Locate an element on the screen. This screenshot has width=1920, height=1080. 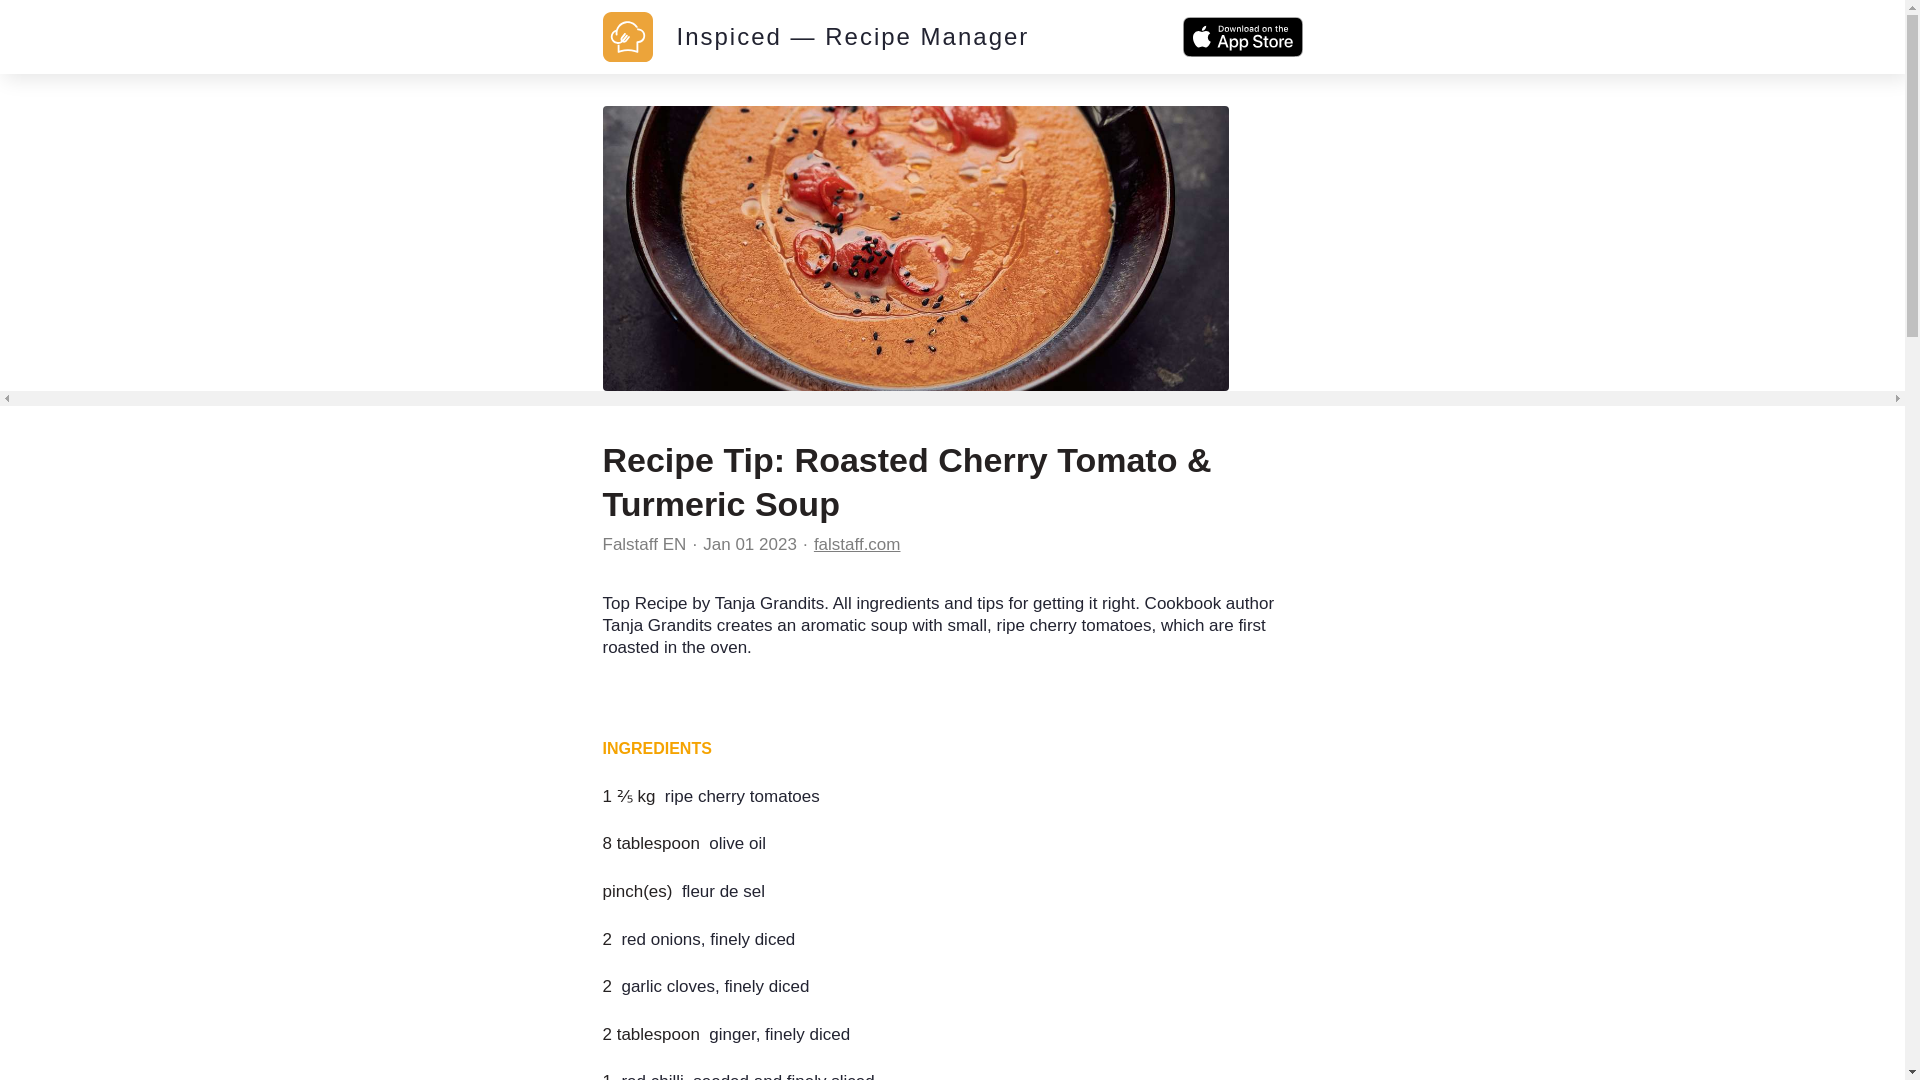
Falstaff EN is located at coordinates (644, 544).